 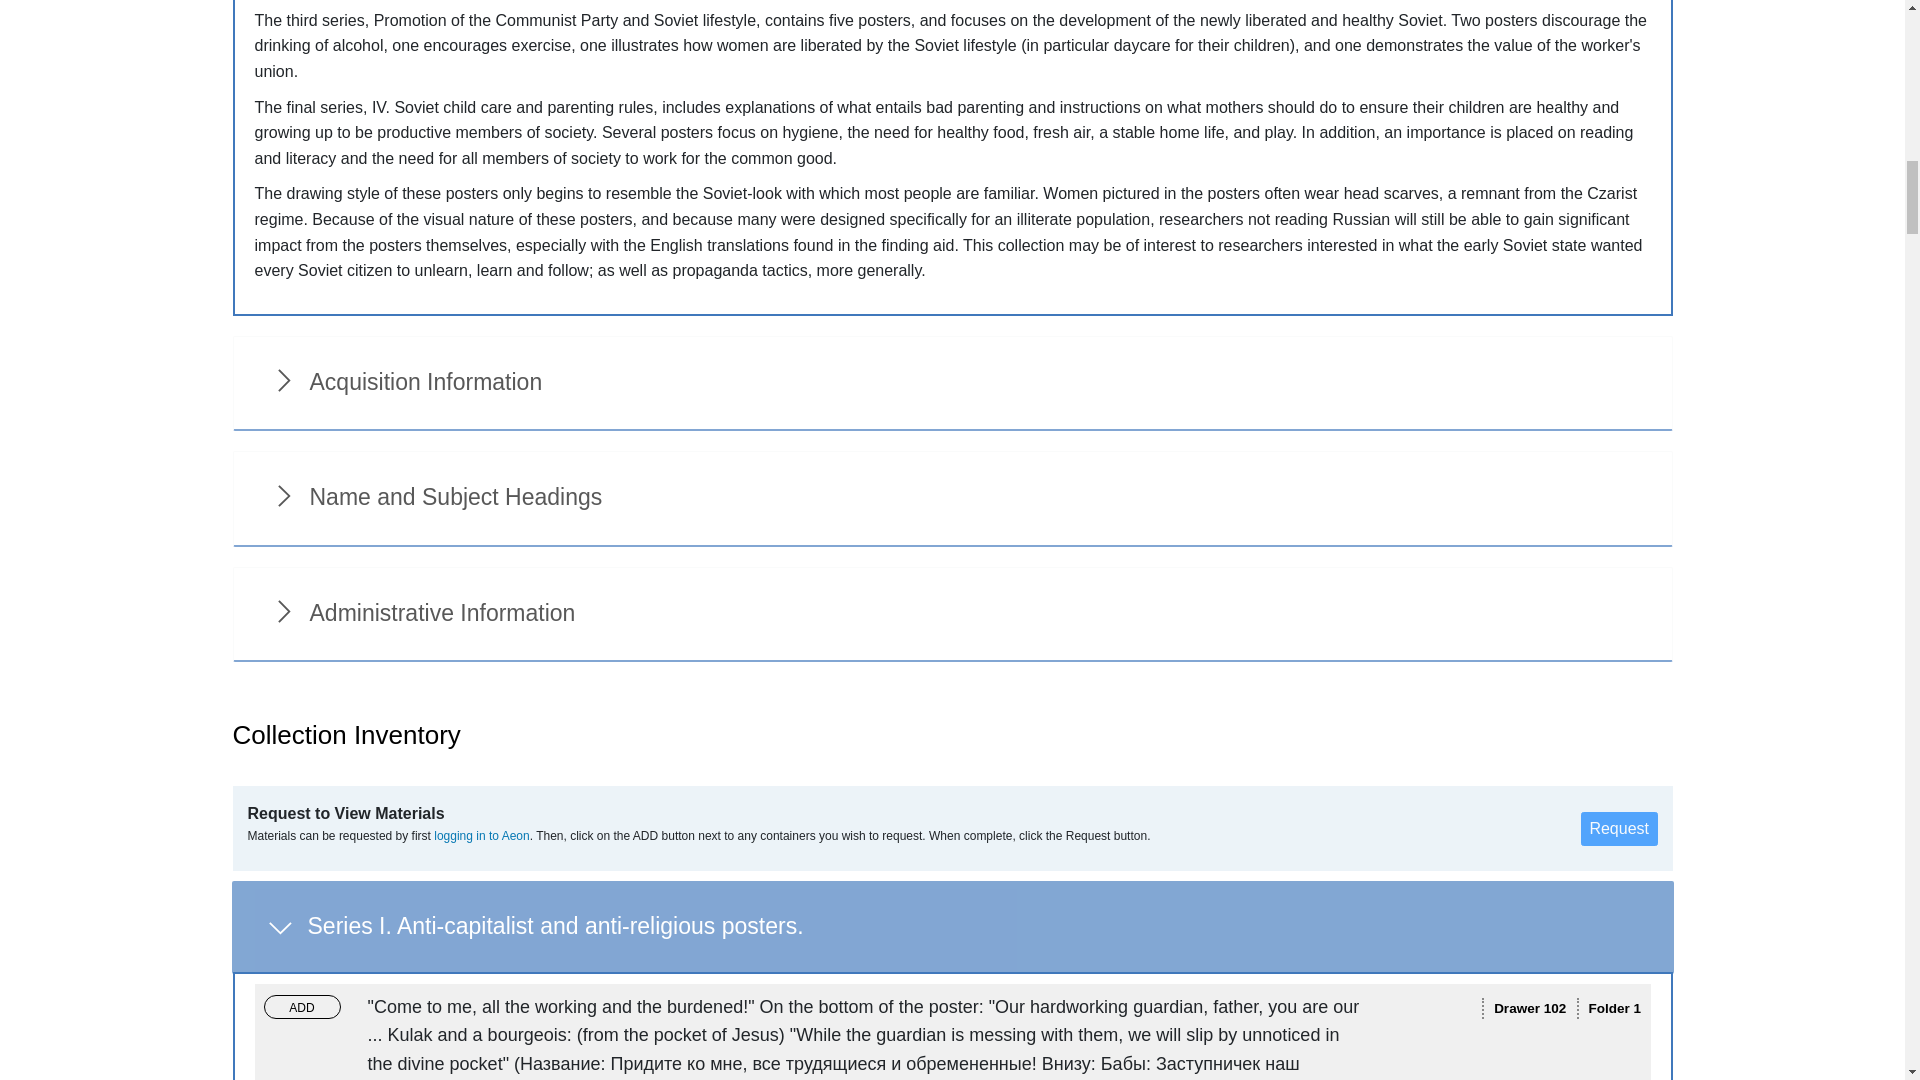 What do you see at coordinates (952, 498) in the screenshot?
I see `Name and Subject Headings` at bounding box center [952, 498].